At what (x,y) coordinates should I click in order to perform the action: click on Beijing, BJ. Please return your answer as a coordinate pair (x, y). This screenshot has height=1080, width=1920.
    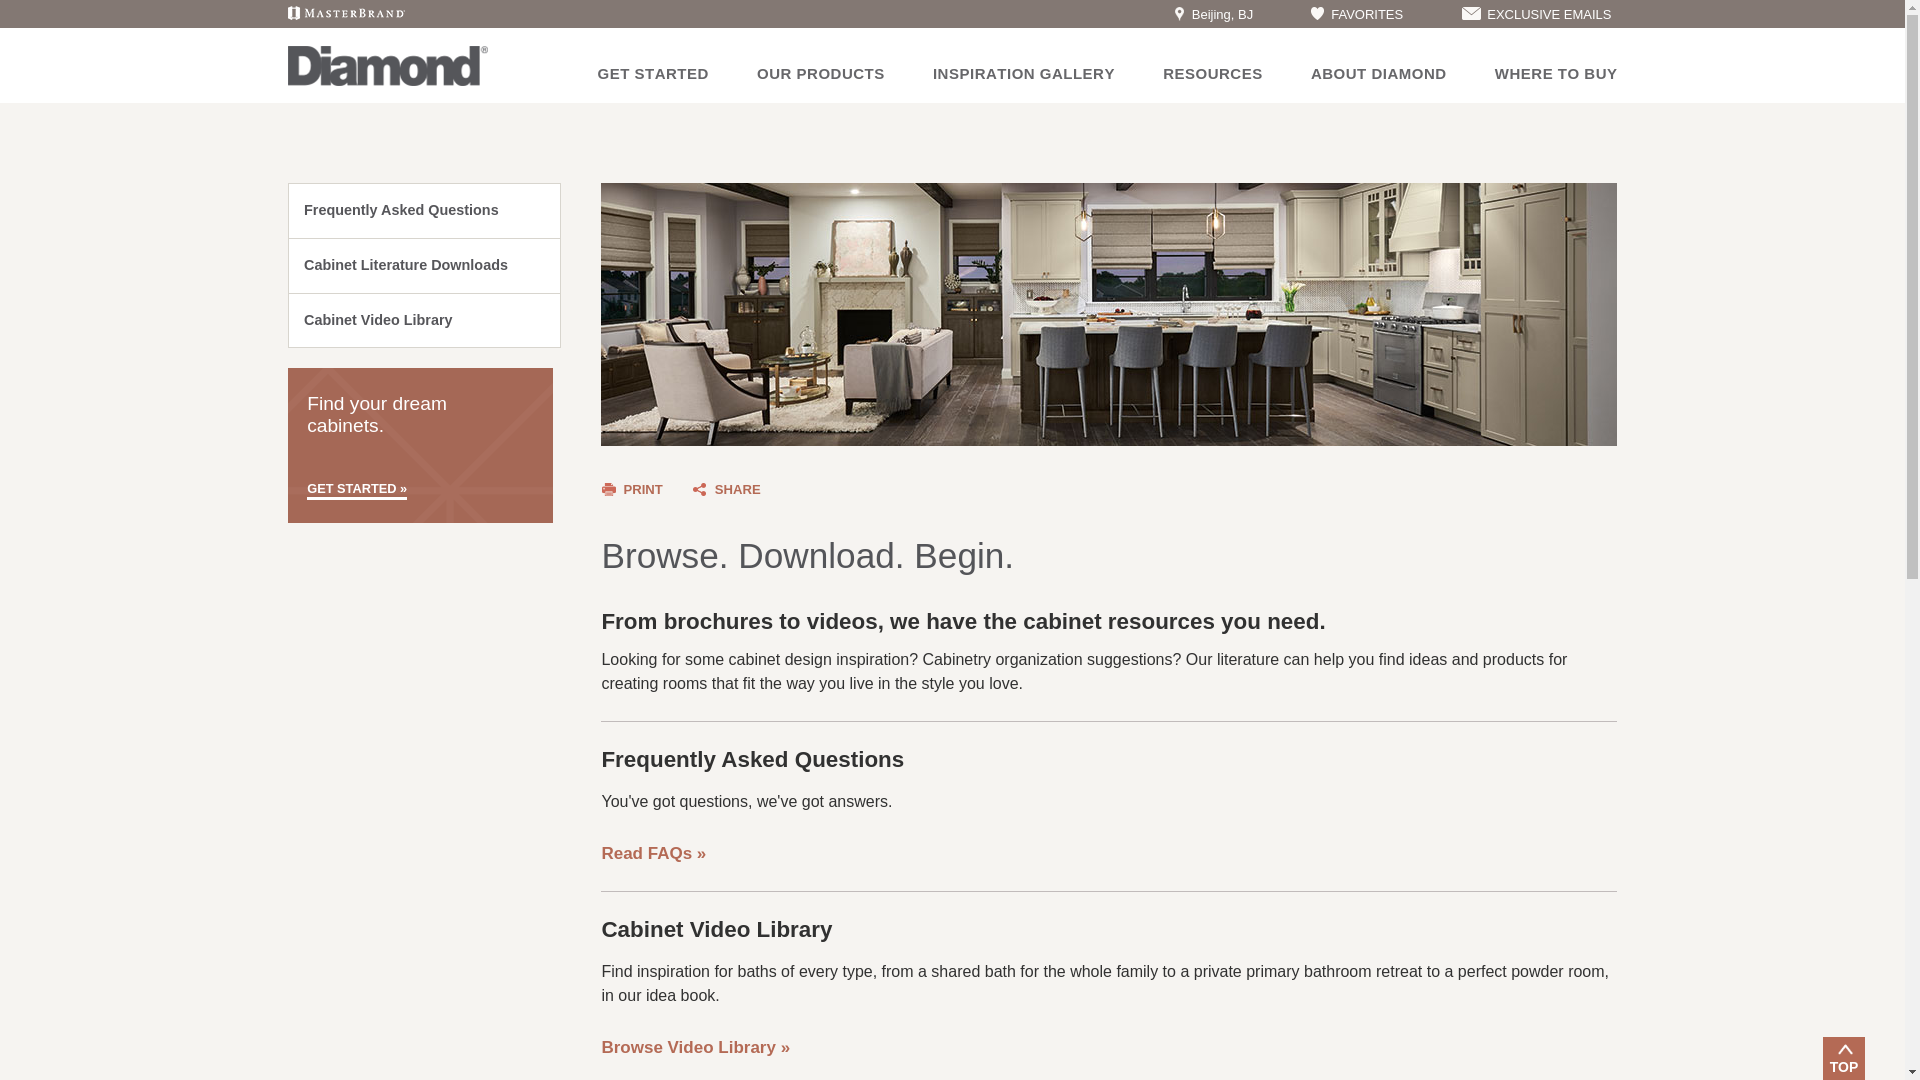
    Looking at the image, I should click on (1214, 14).